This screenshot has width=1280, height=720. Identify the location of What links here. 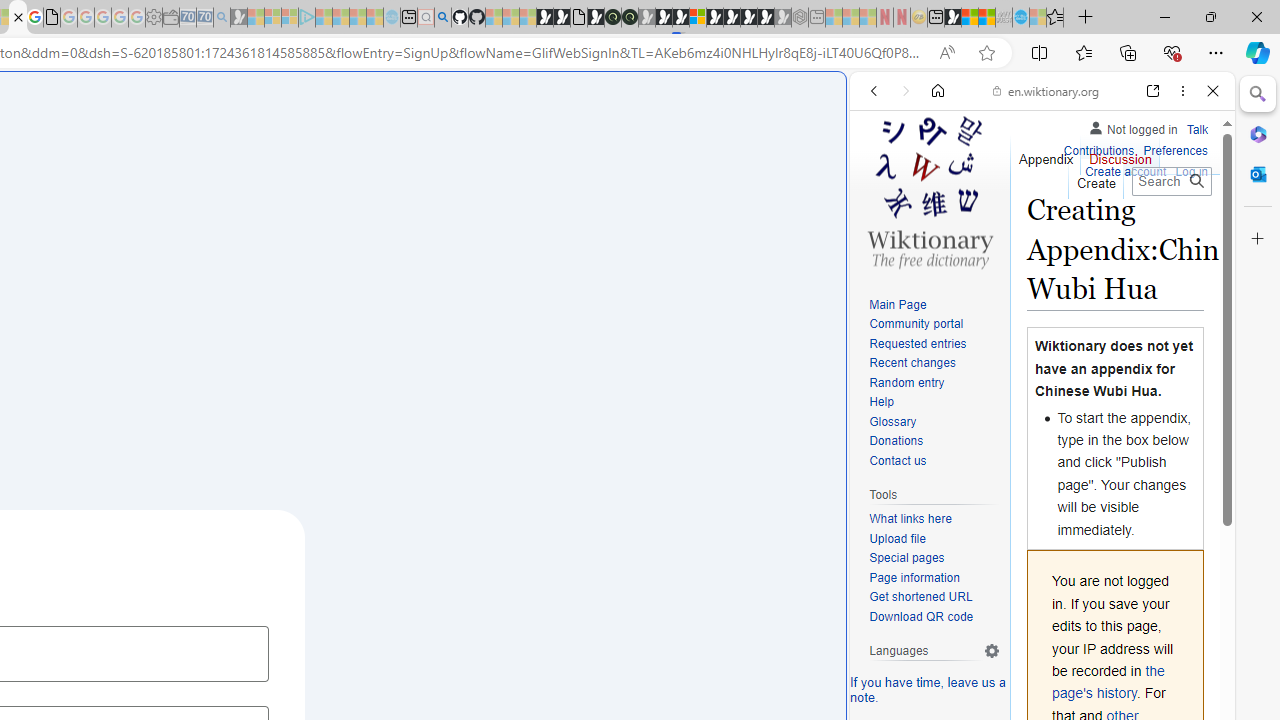
(934, 519).